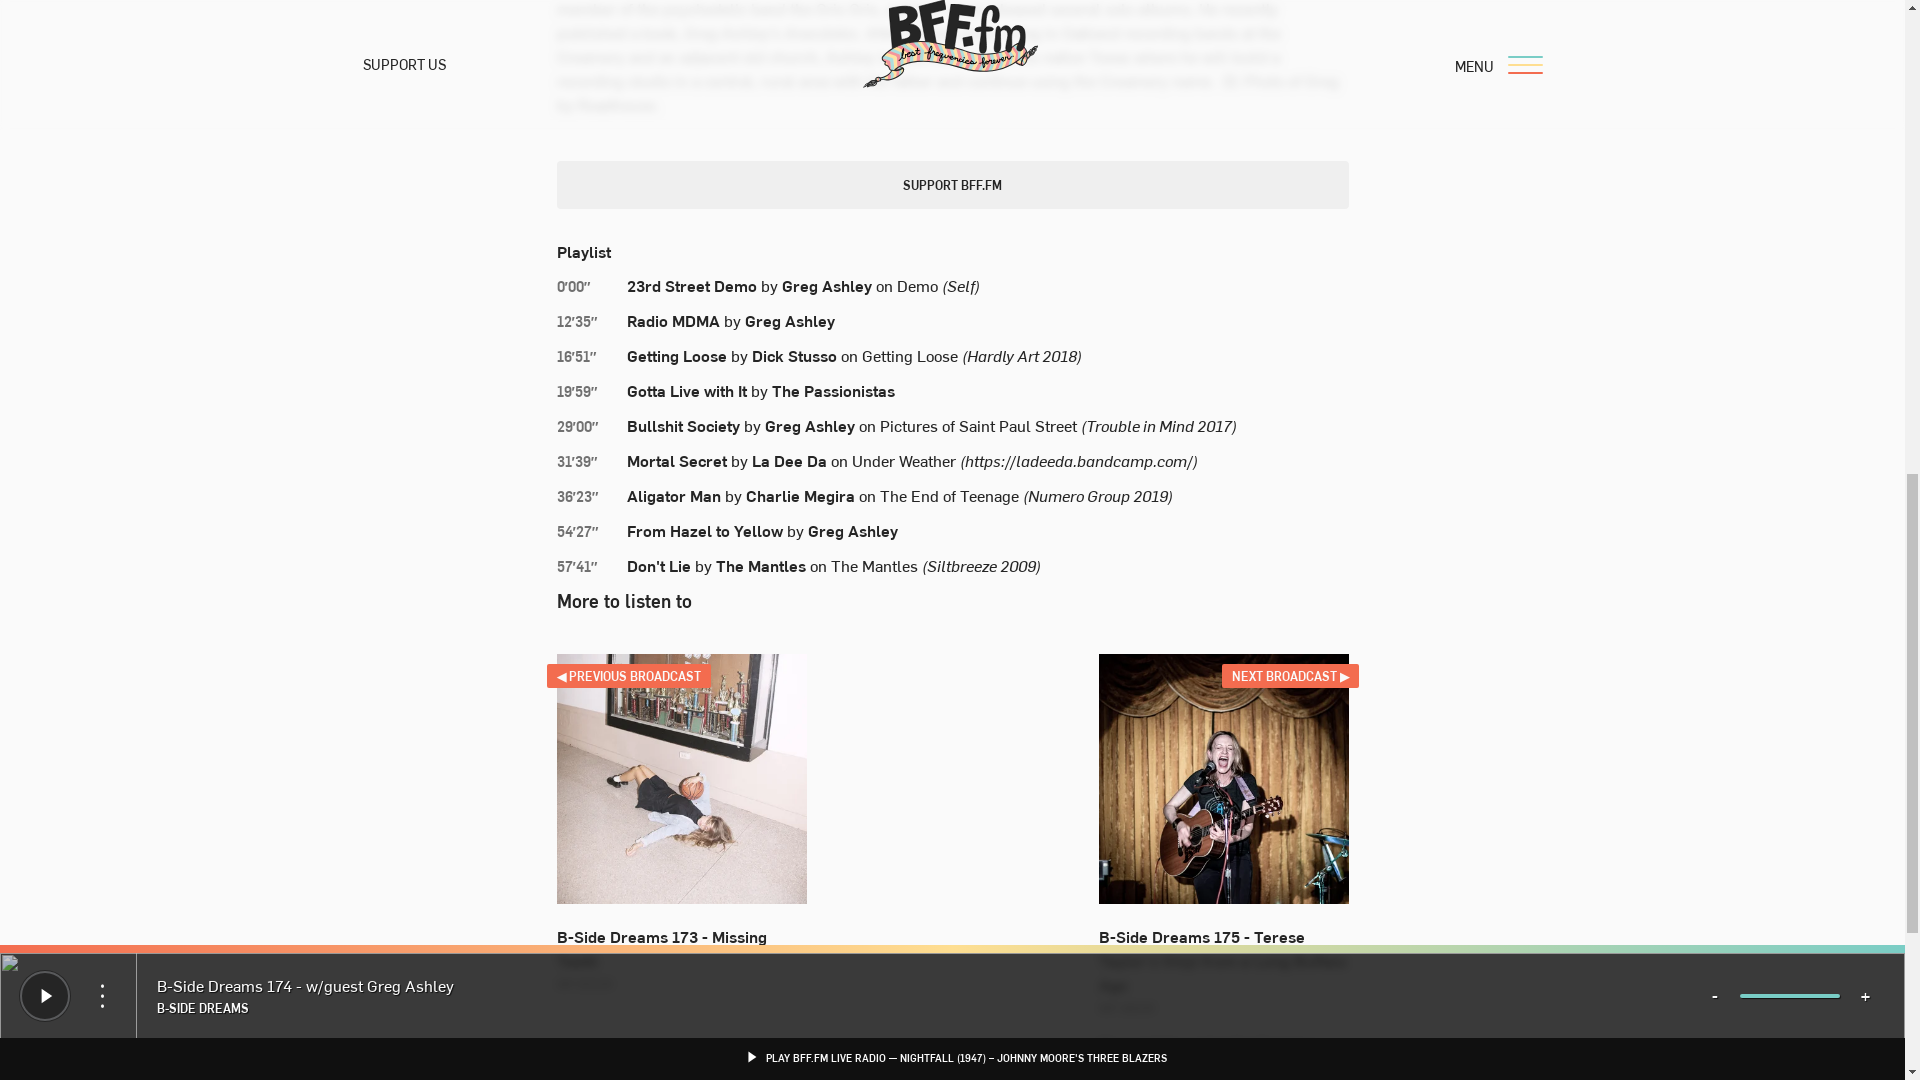  Describe the element at coordinates (590, 356) in the screenshot. I see `9:16:51am` at that location.